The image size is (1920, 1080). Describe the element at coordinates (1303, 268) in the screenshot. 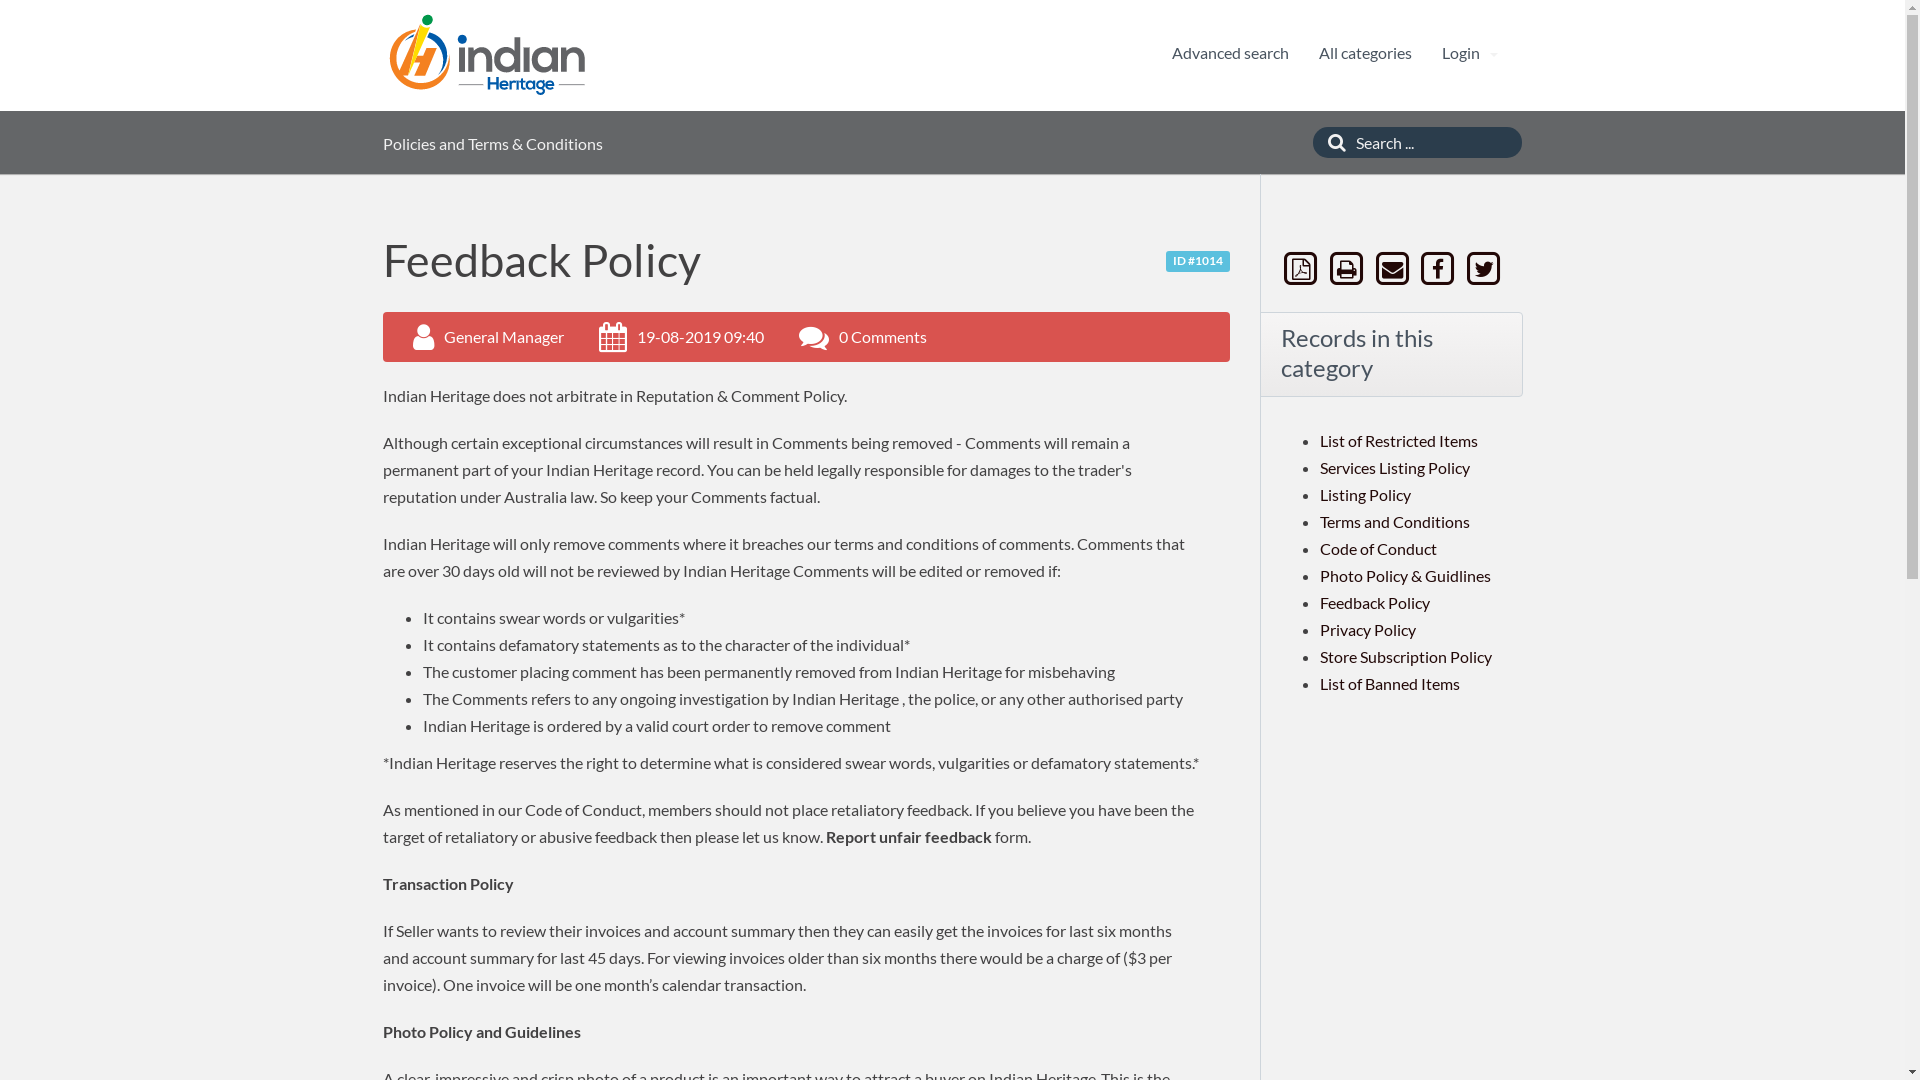

I see `PDF version` at that location.